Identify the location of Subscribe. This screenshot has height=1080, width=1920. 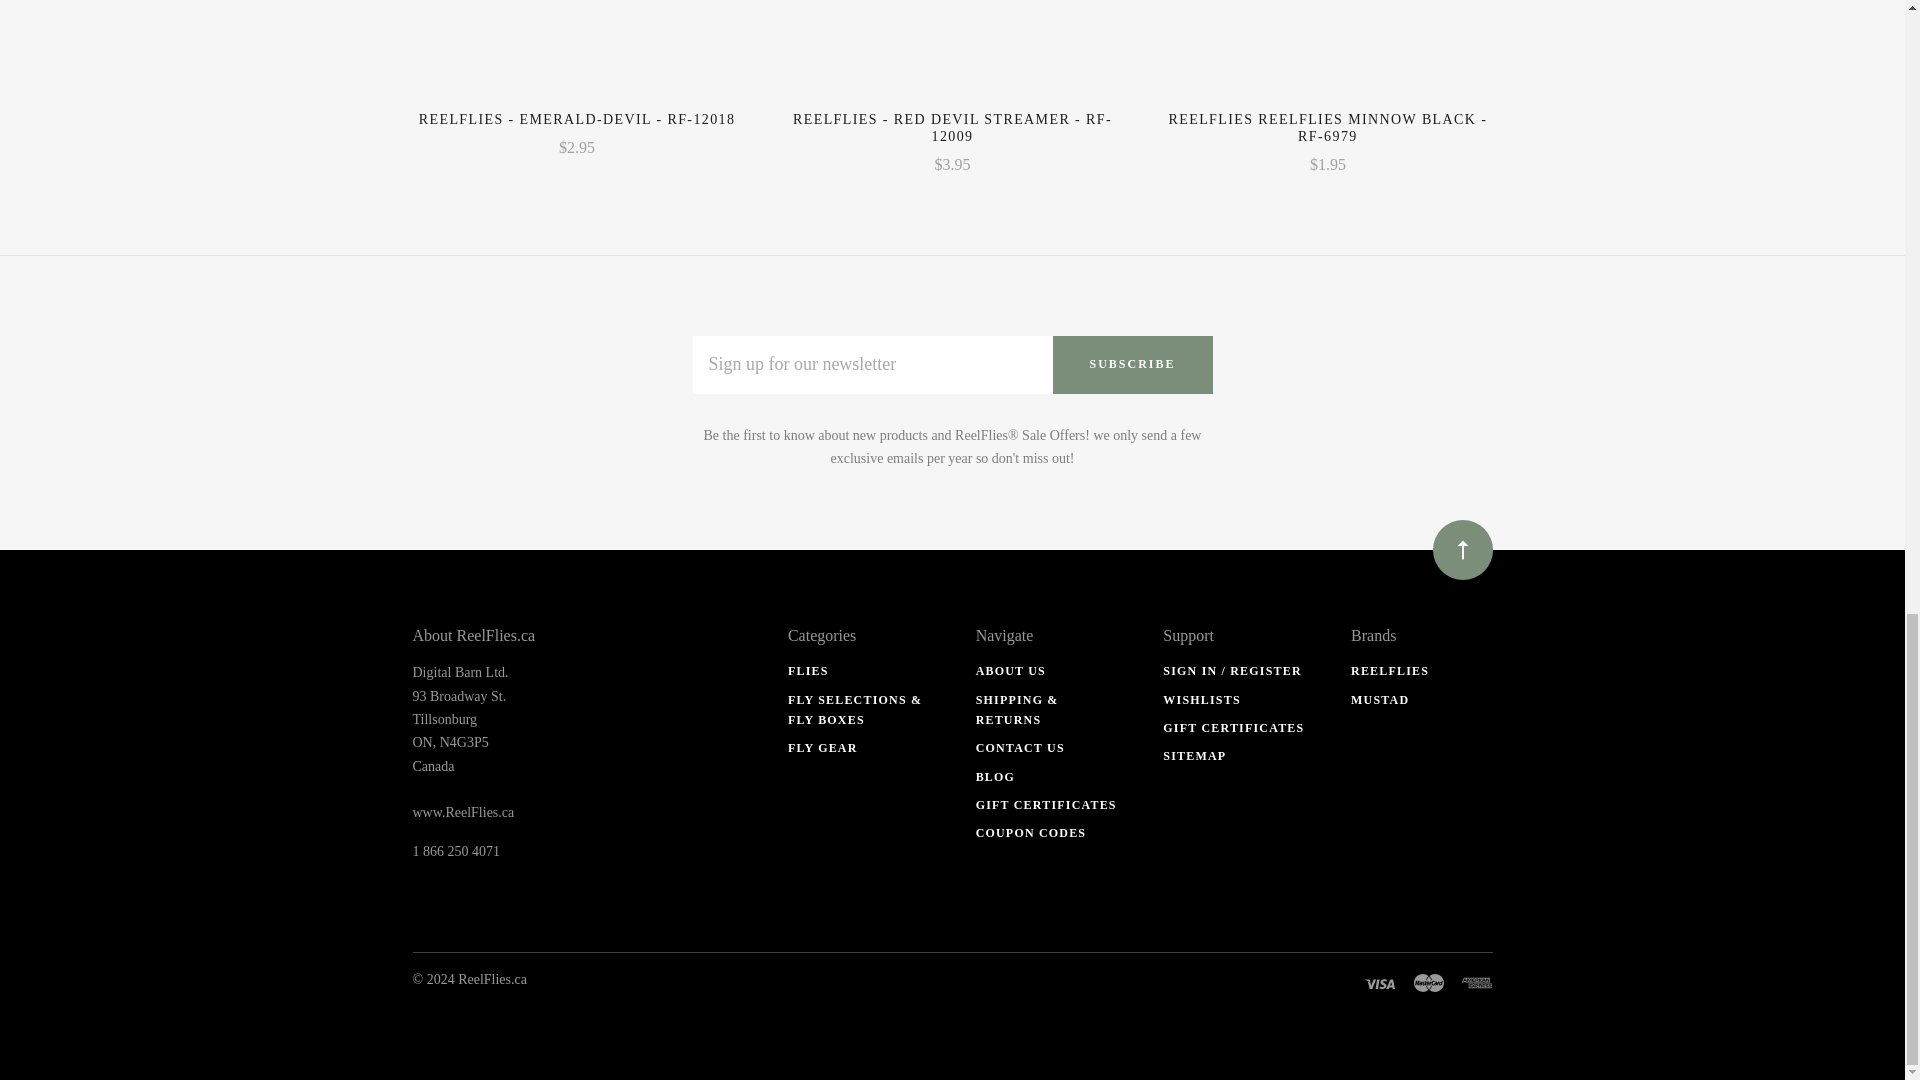
(1132, 364).